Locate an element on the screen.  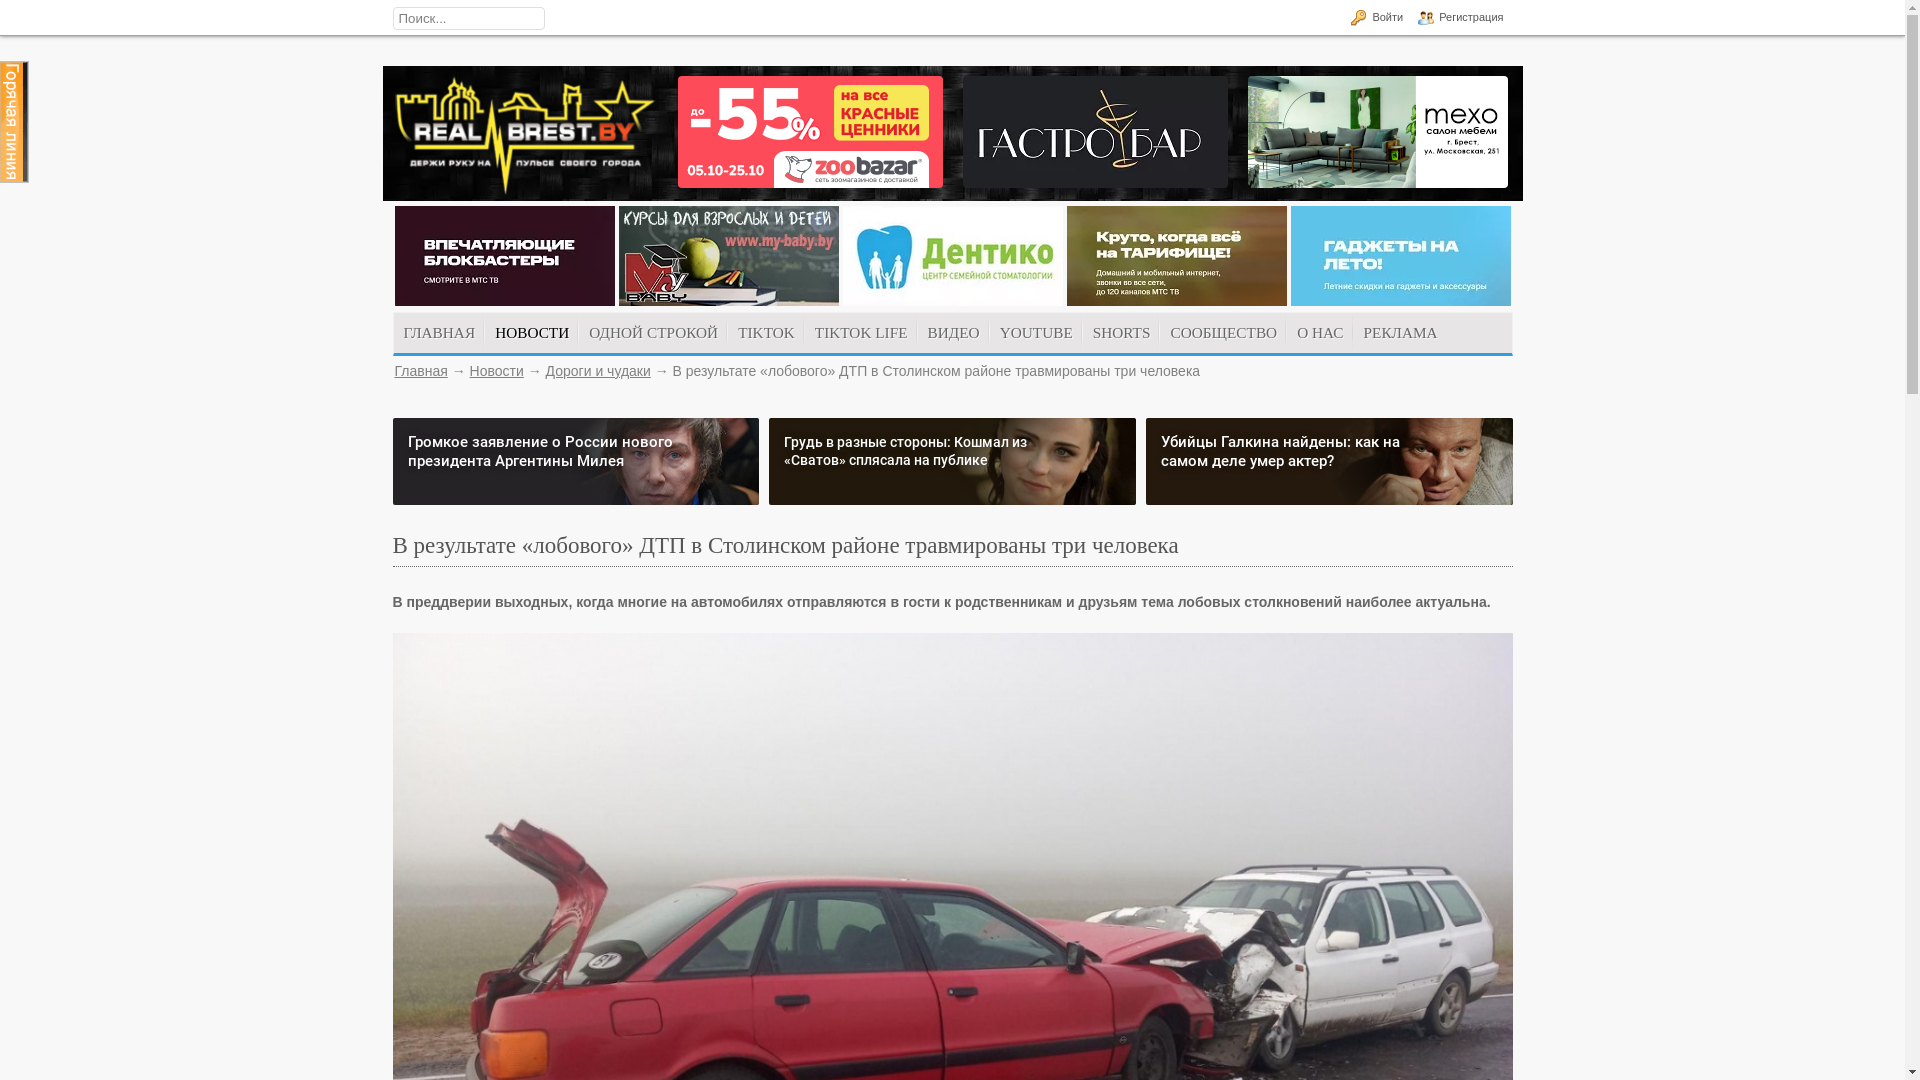
TIKTOK is located at coordinates (766, 333).